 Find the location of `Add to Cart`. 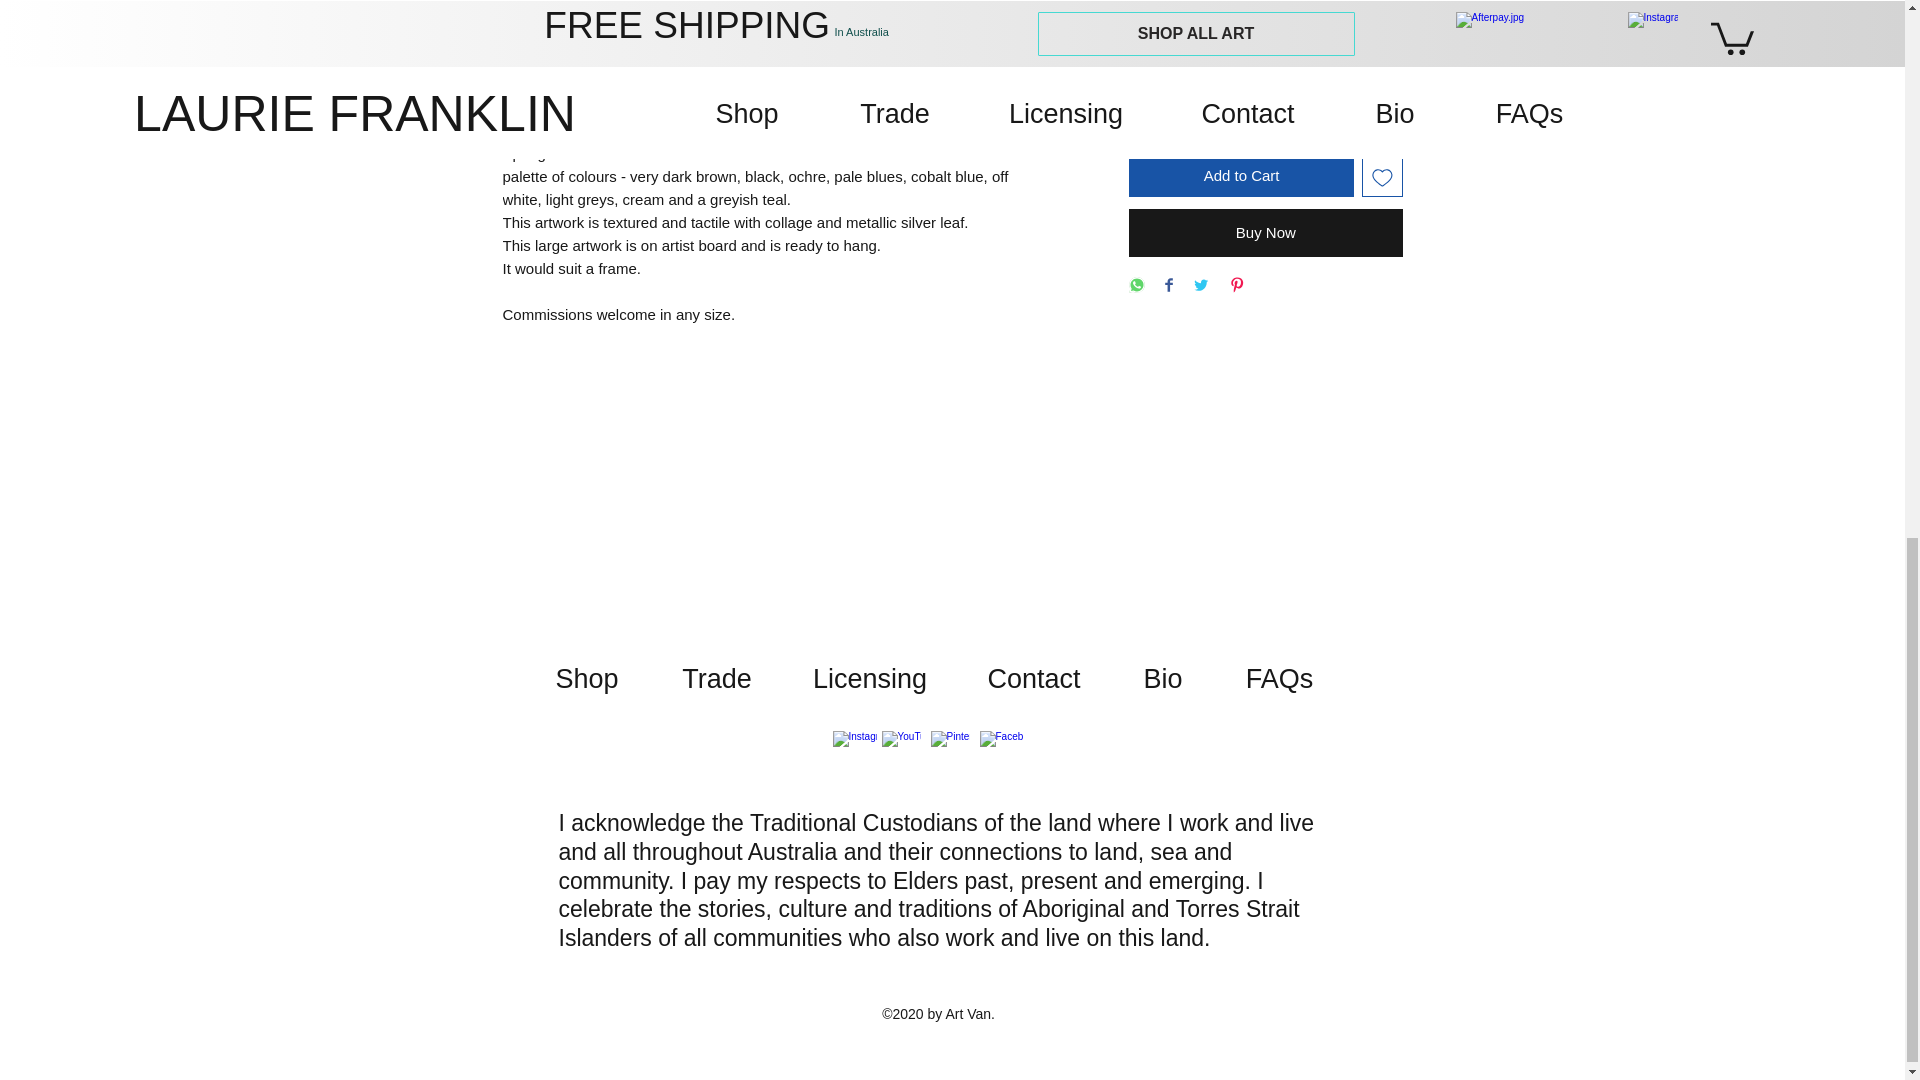

Add to Cart is located at coordinates (1240, 176).